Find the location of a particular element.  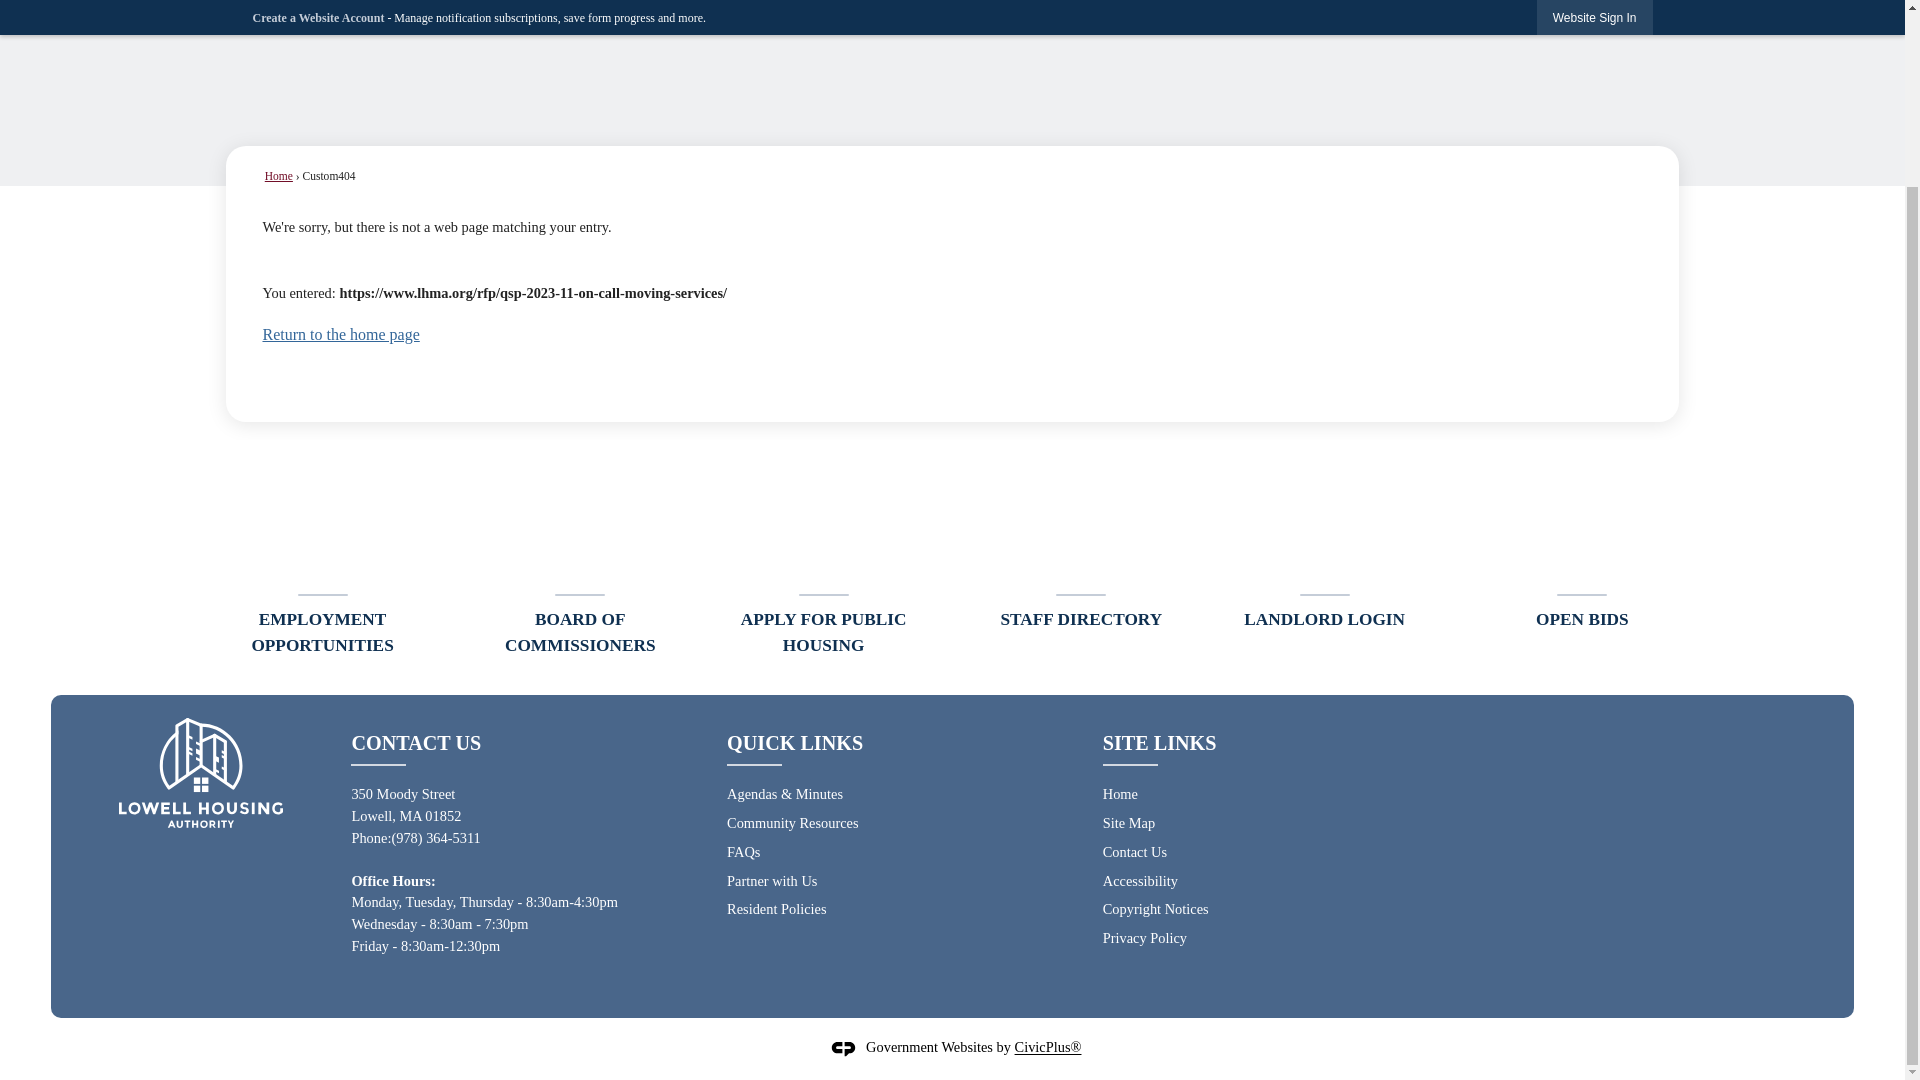

Site Map is located at coordinates (1128, 822).